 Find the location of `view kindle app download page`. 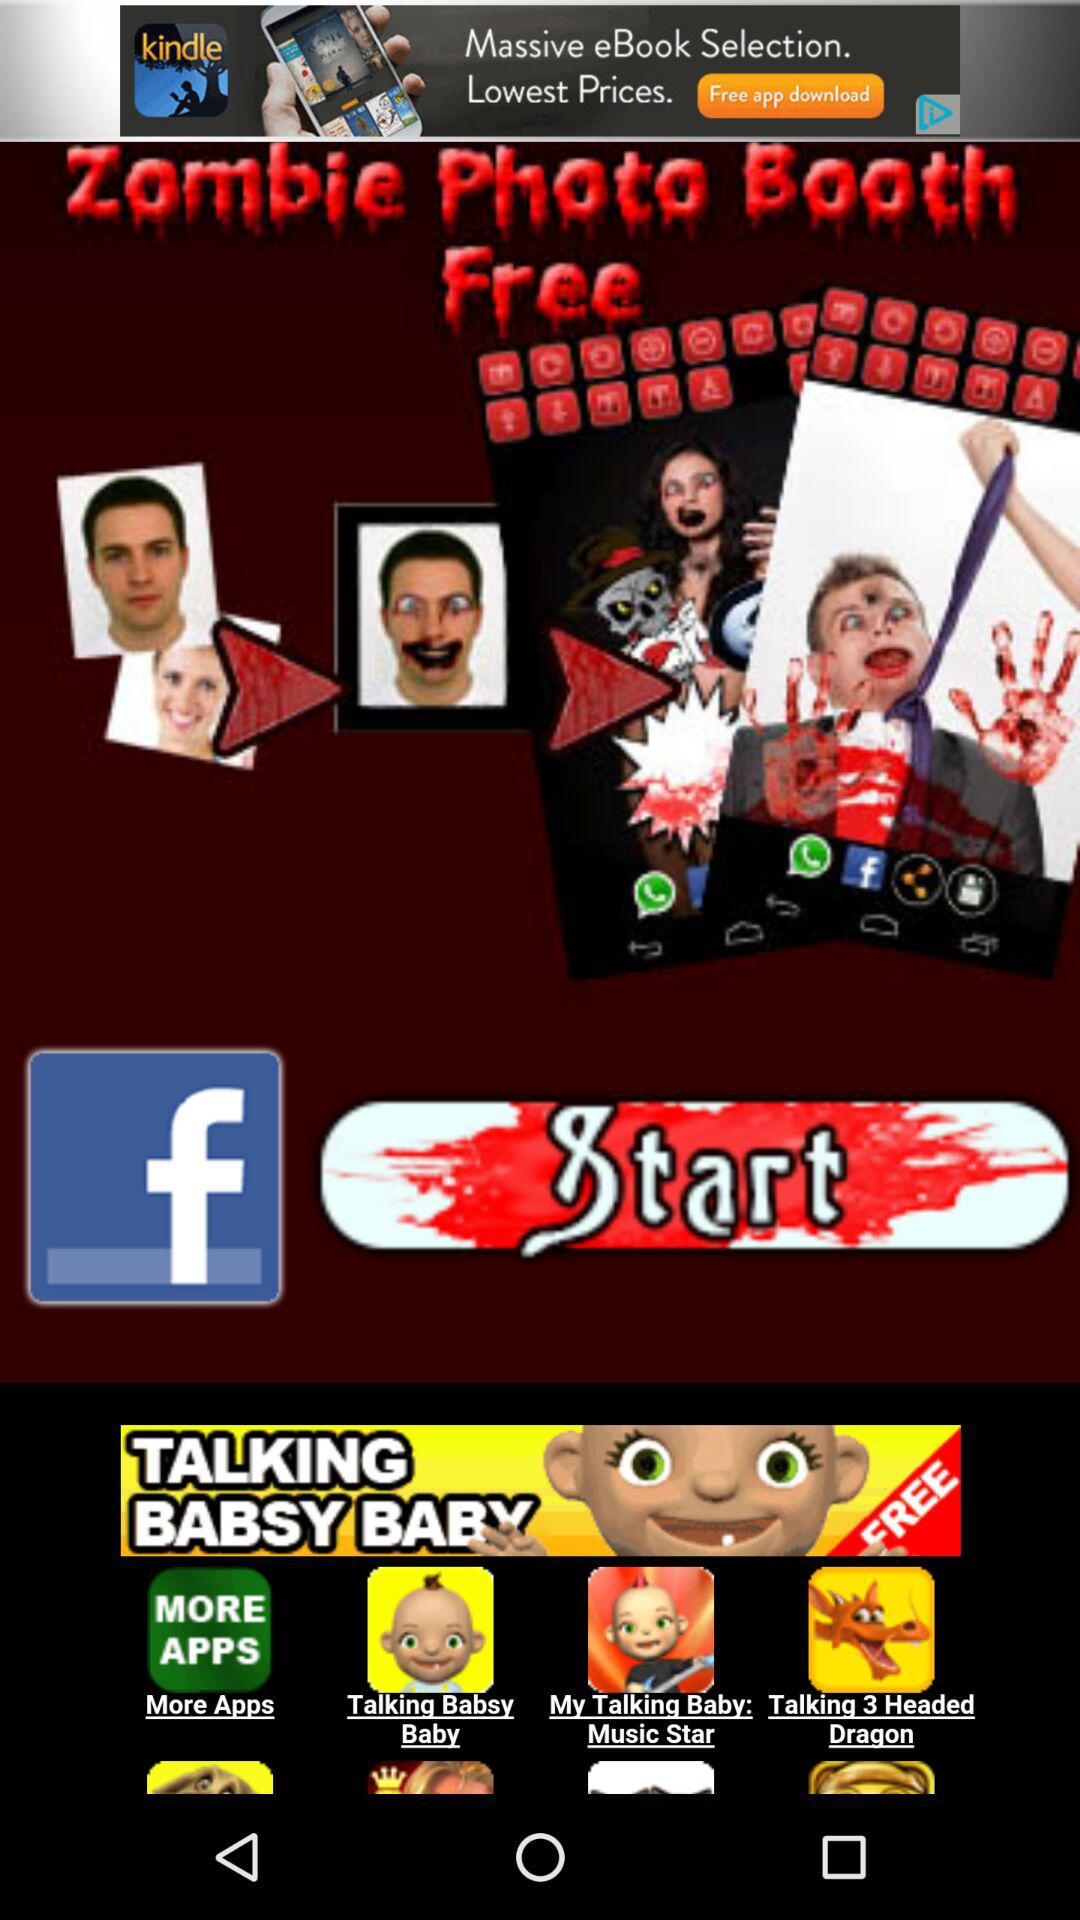

view kindle app download page is located at coordinates (540, 70).